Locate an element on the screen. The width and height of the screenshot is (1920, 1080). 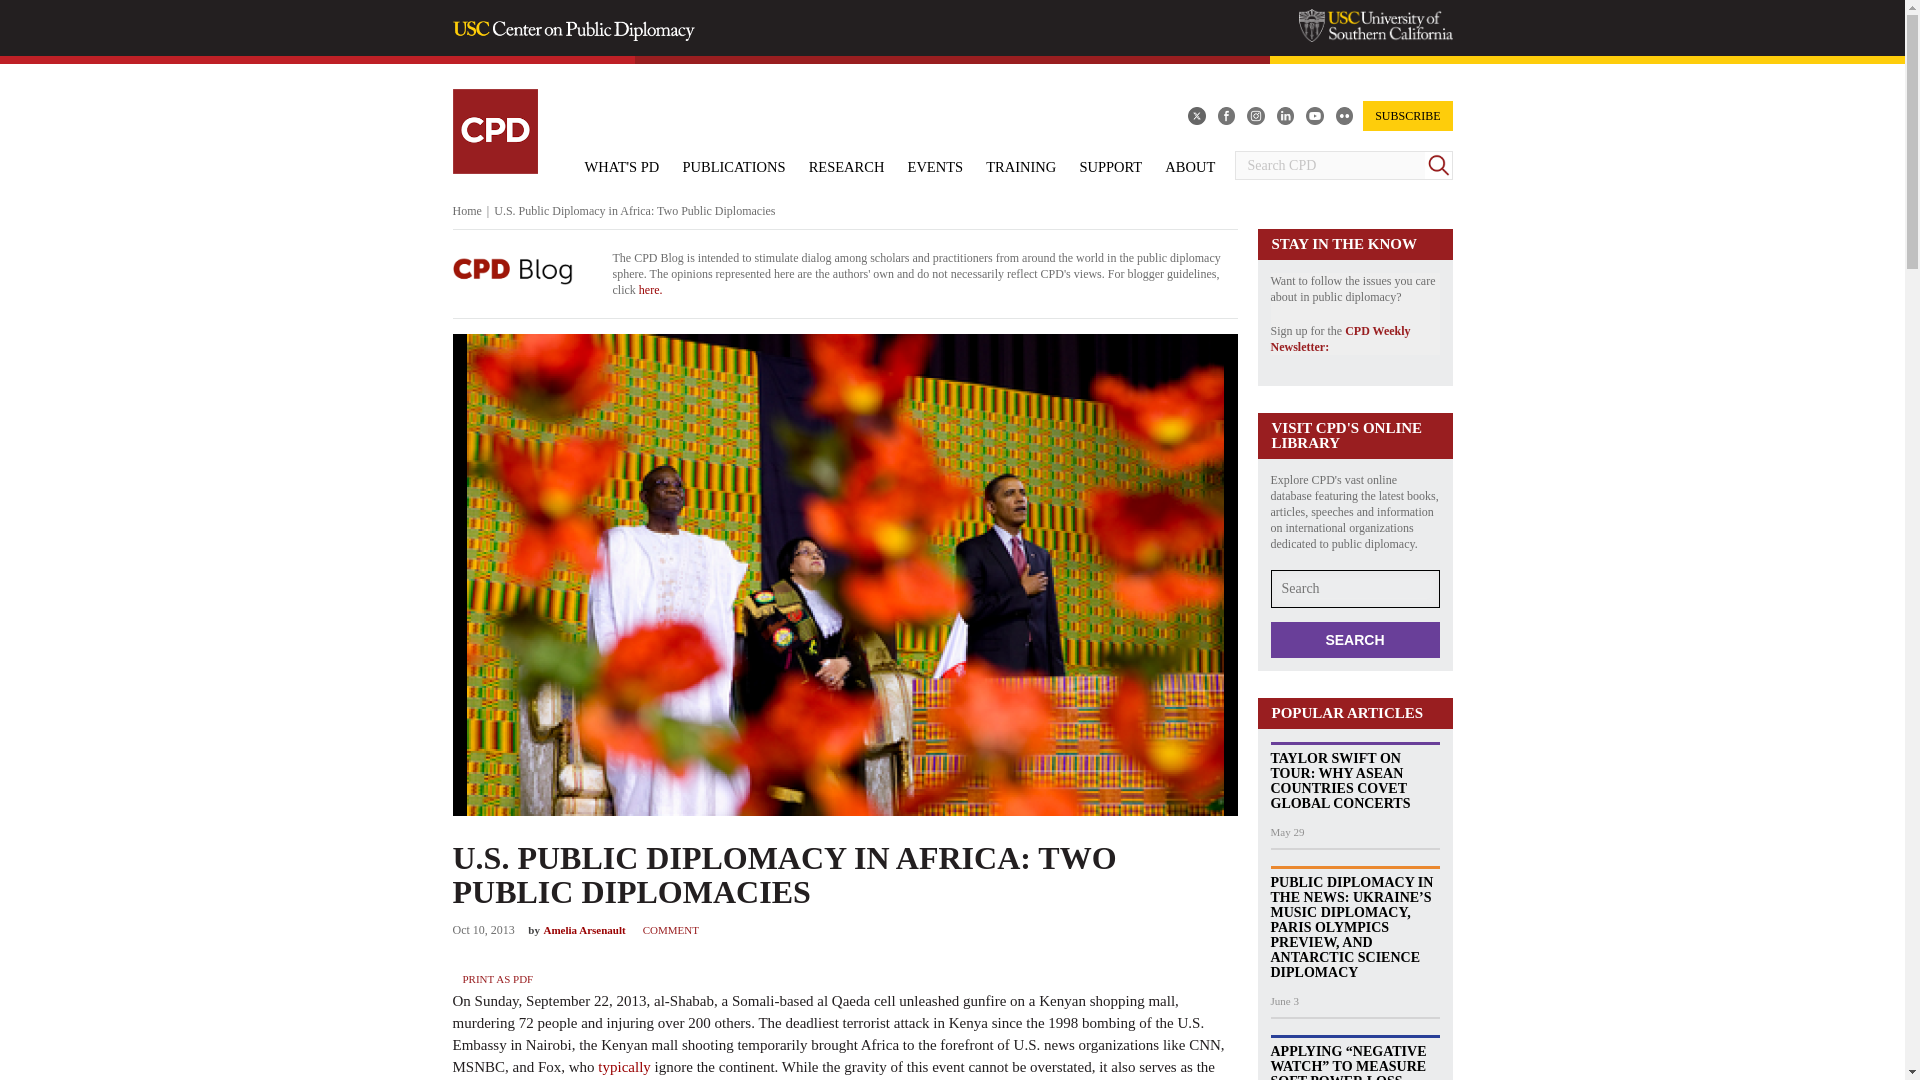
ABOUT is located at coordinates (1190, 166).